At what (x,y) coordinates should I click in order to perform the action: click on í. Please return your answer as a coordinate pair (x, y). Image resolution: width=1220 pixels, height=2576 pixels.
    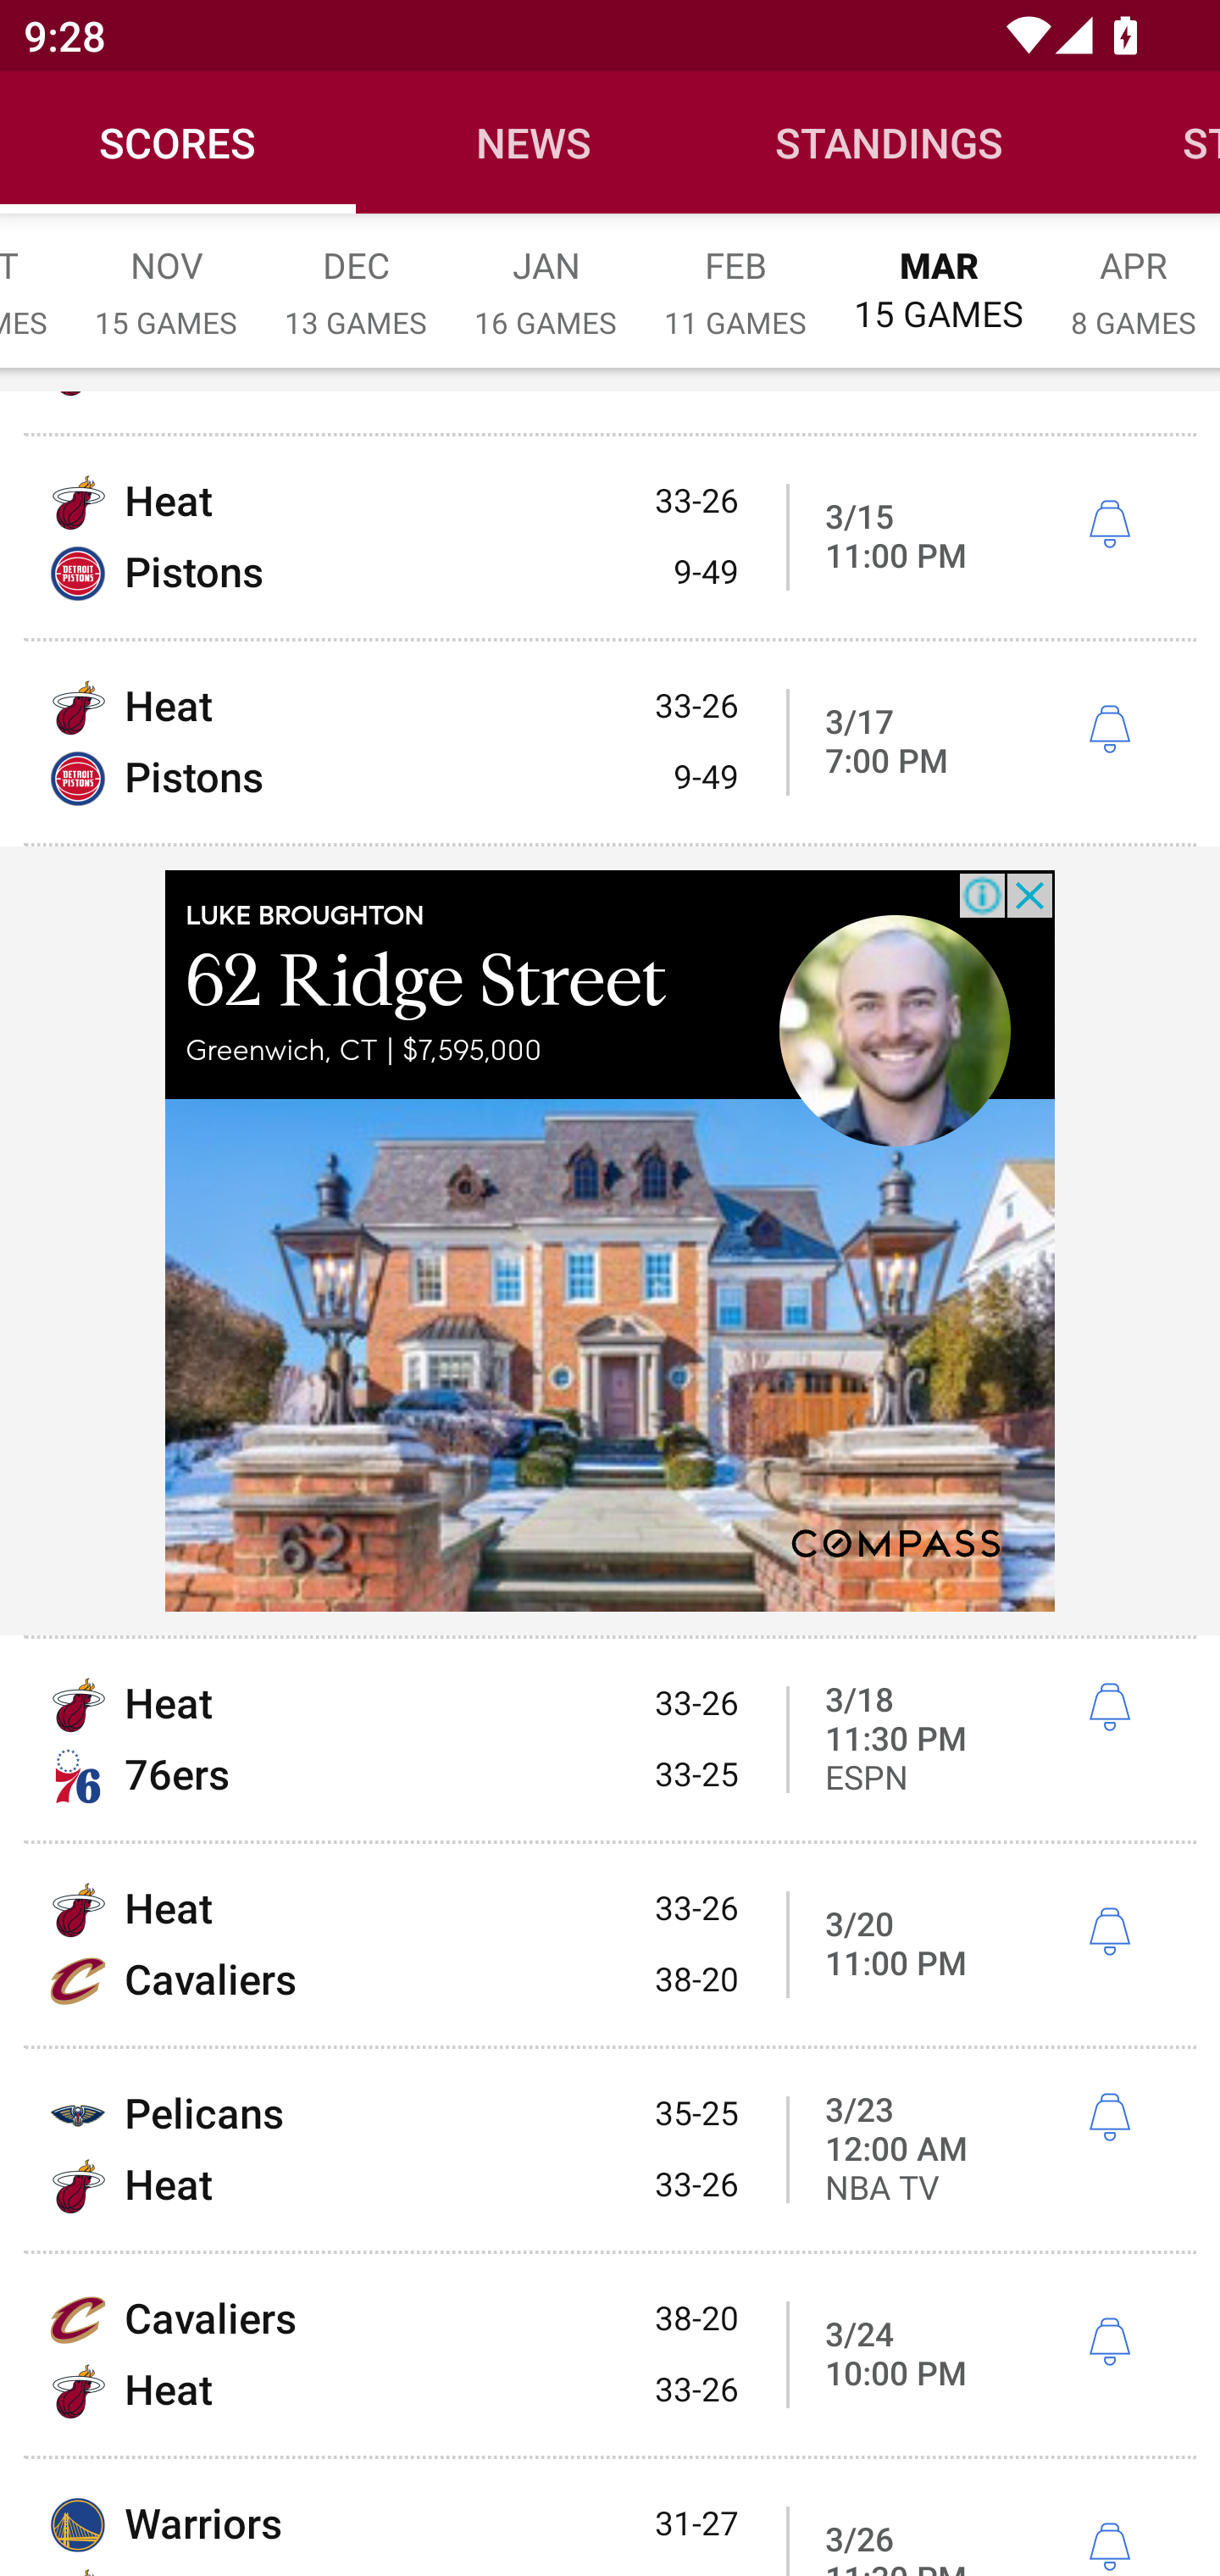
    Looking at the image, I should click on (1109, 730).